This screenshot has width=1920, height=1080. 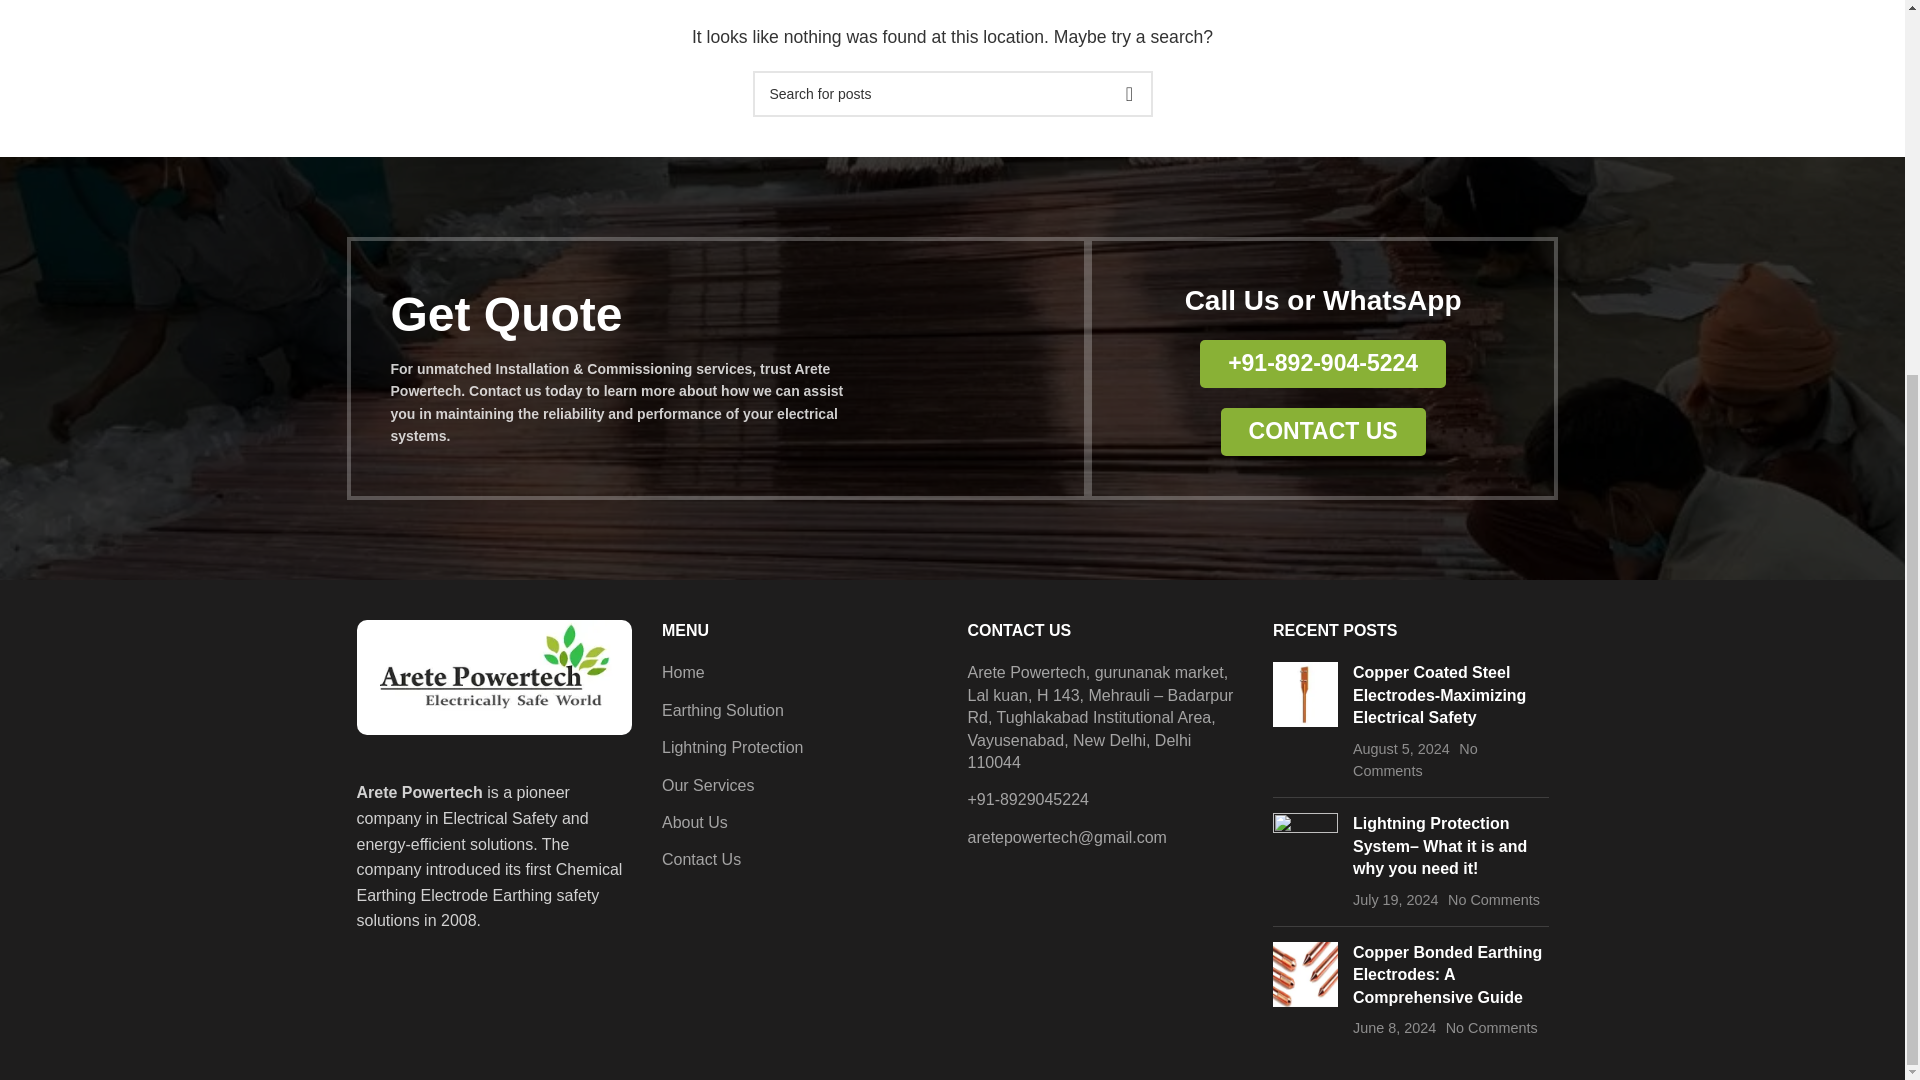 What do you see at coordinates (1128, 94) in the screenshot?
I see `SEARCH` at bounding box center [1128, 94].